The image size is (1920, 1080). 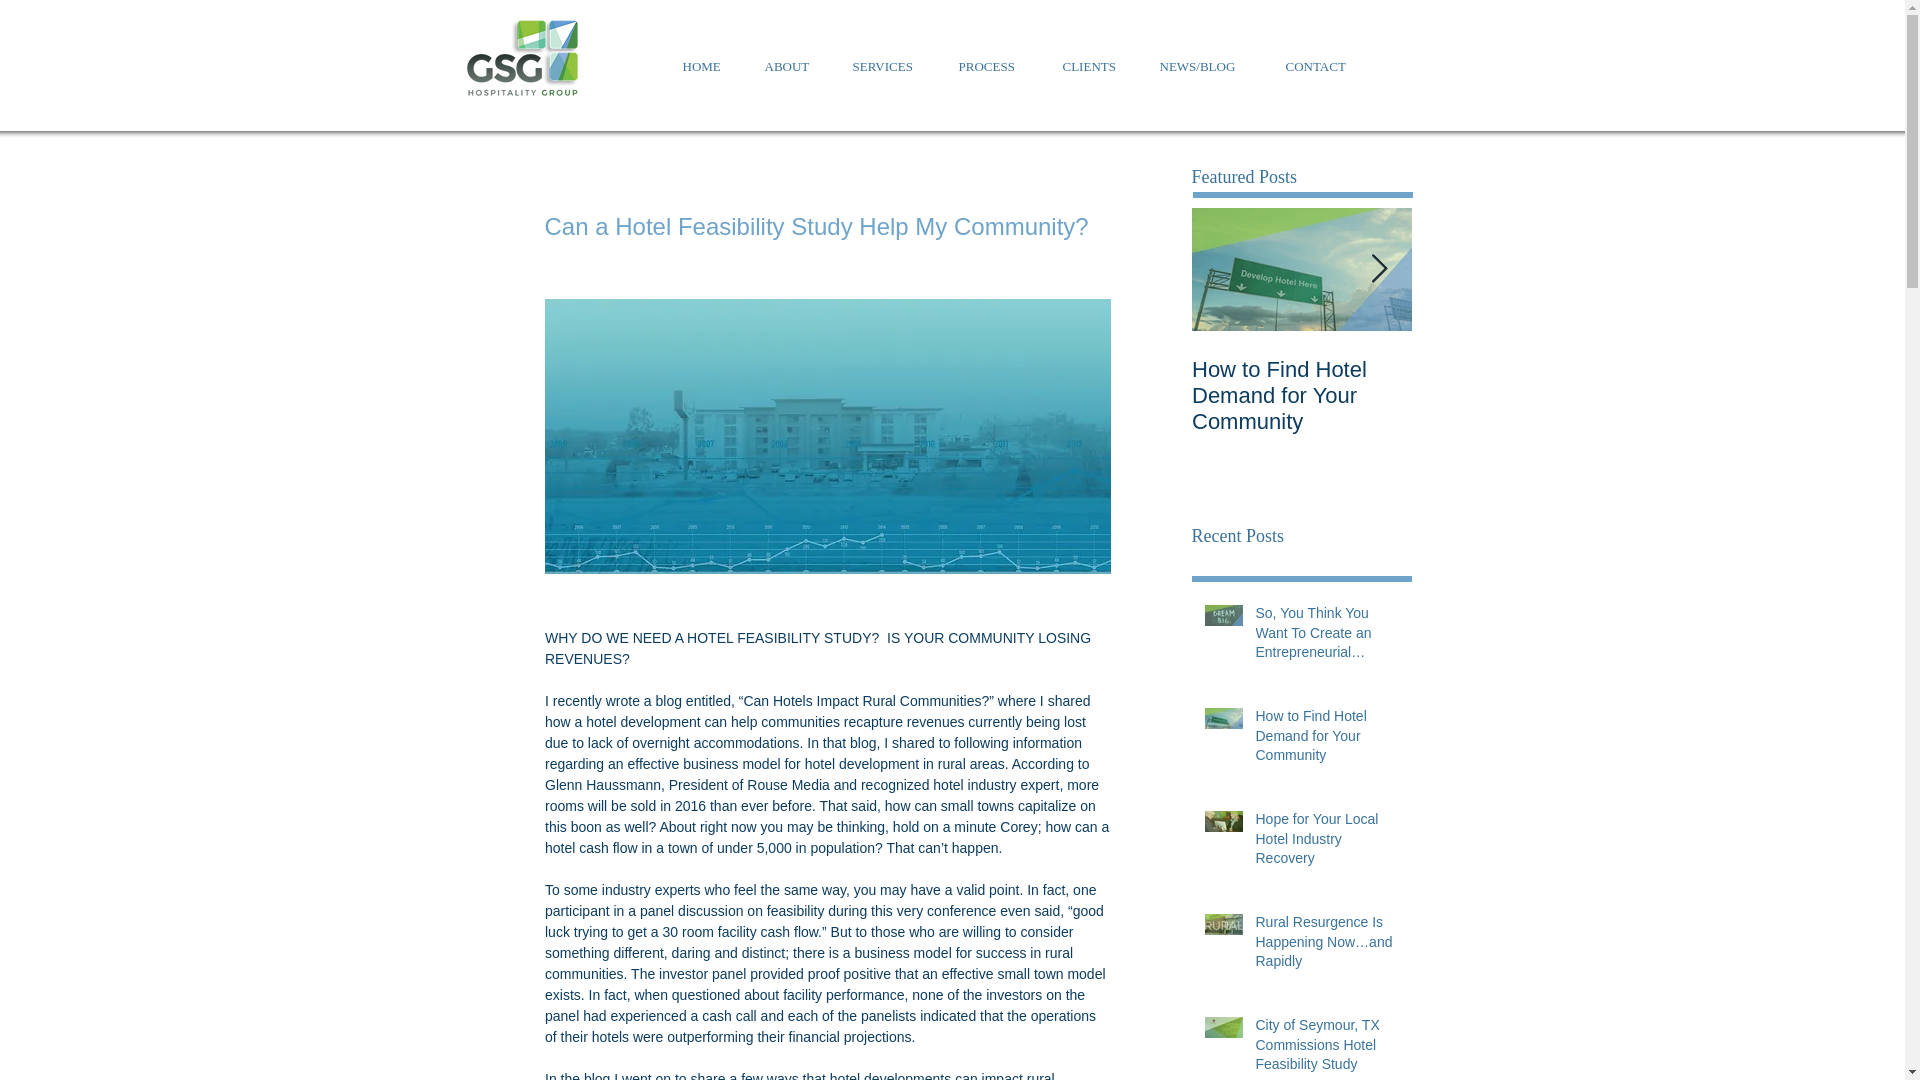 I want to click on PROCESS, so click(x=990, y=66).